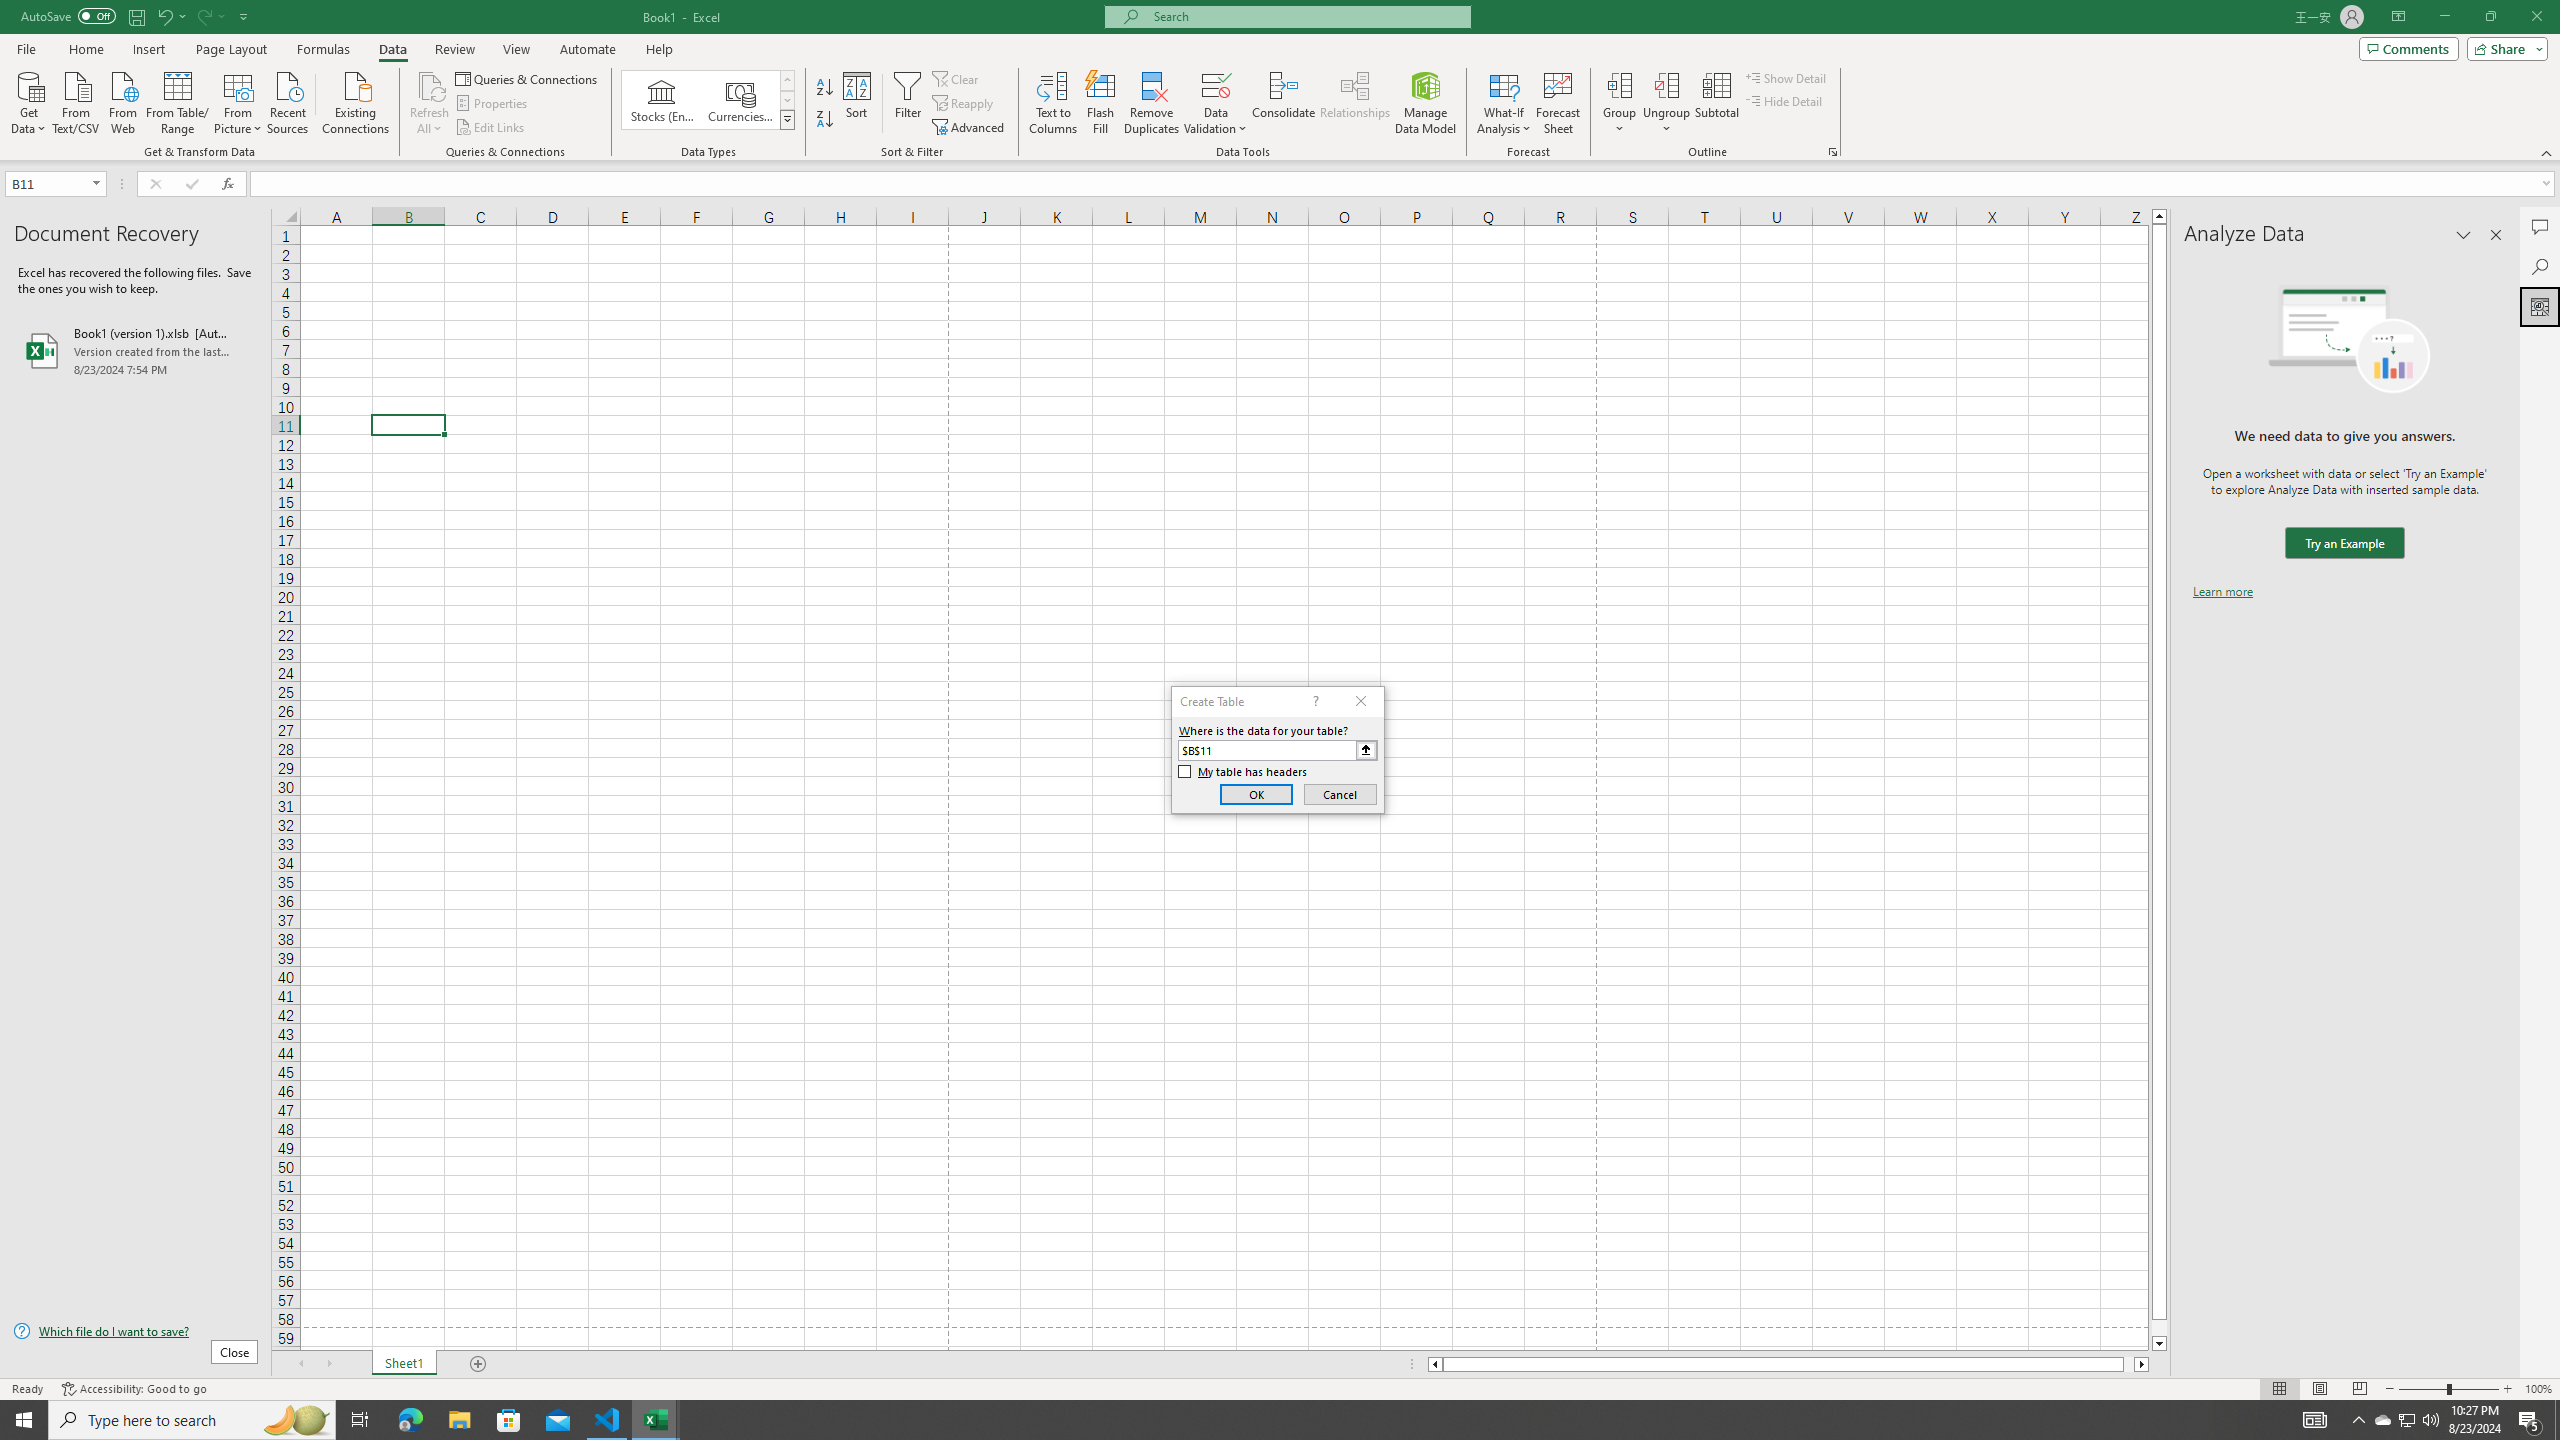 Image resolution: width=2560 pixels, height=1440 pixels. I want to click on Quick Access Toolbar, so click(136, 17).